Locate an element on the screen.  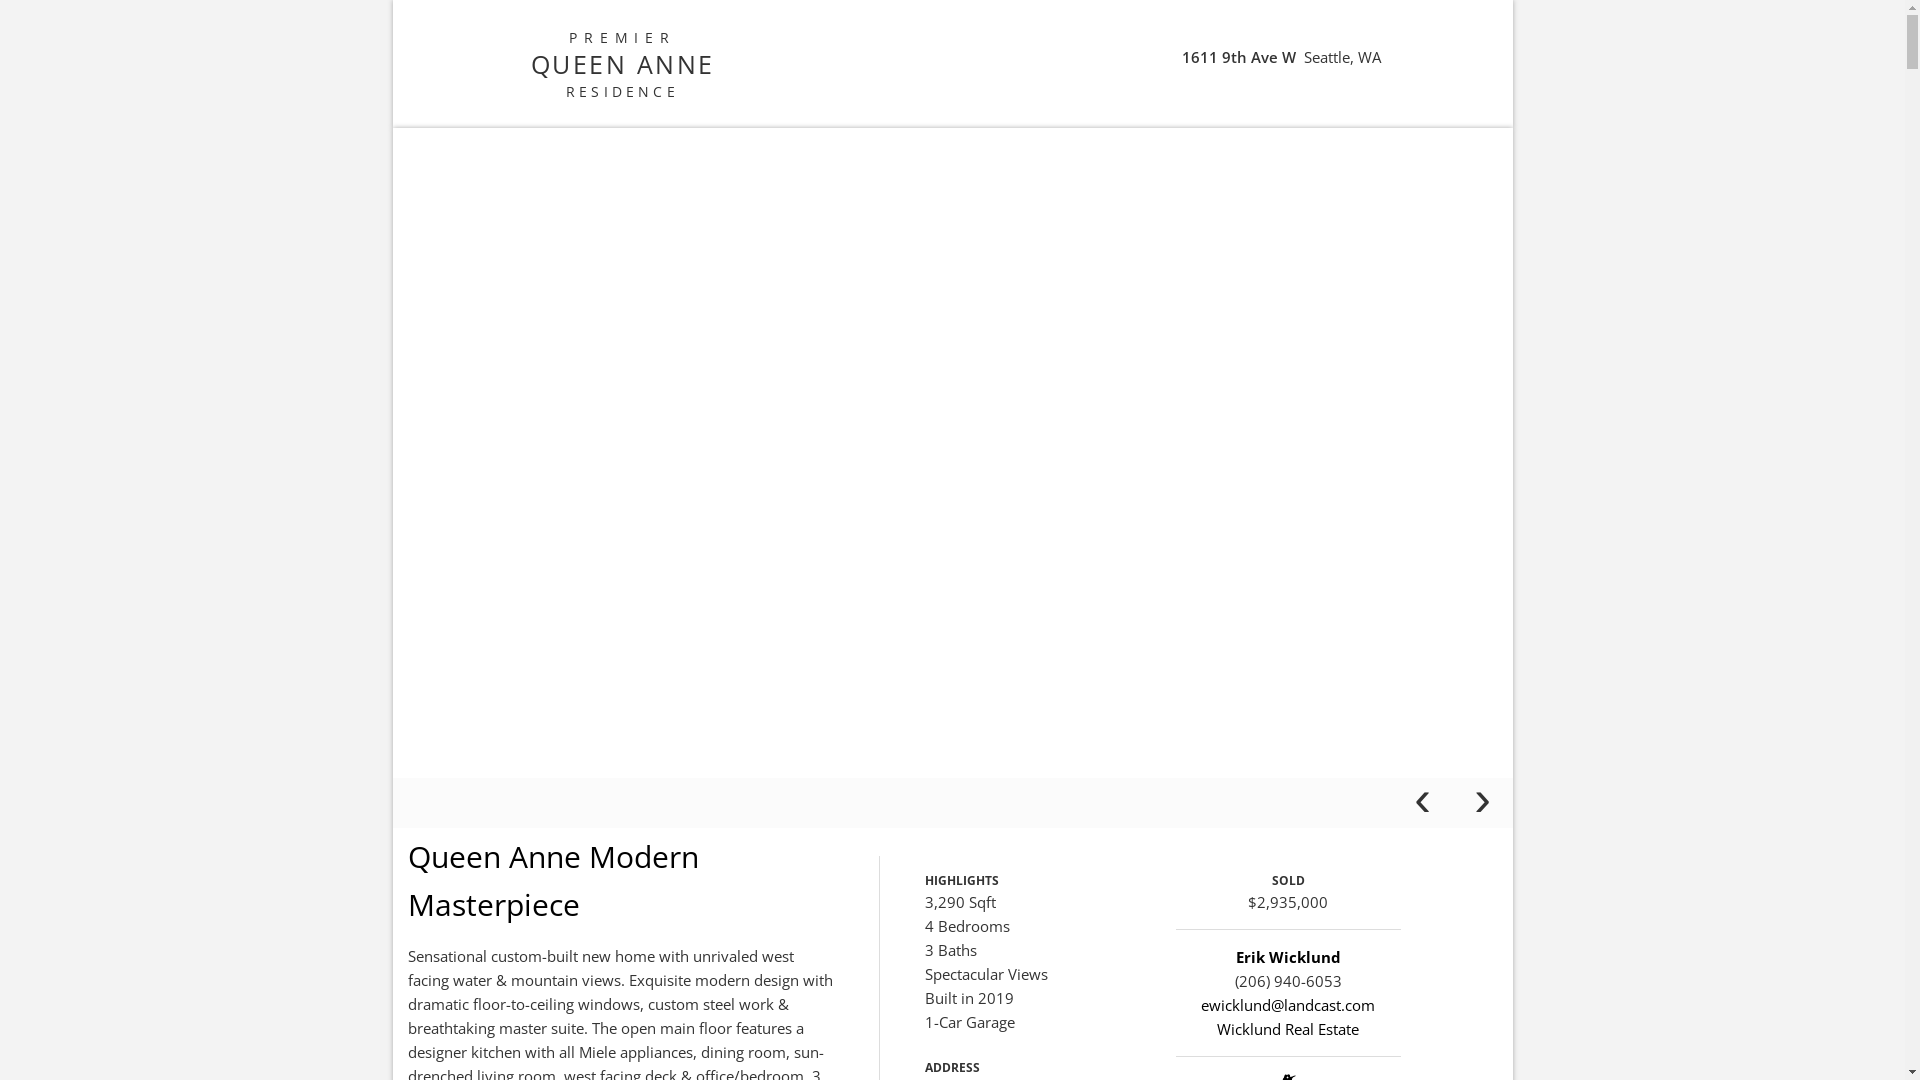
Wicklund Real Estate is located at coordinates (1288, 1029).